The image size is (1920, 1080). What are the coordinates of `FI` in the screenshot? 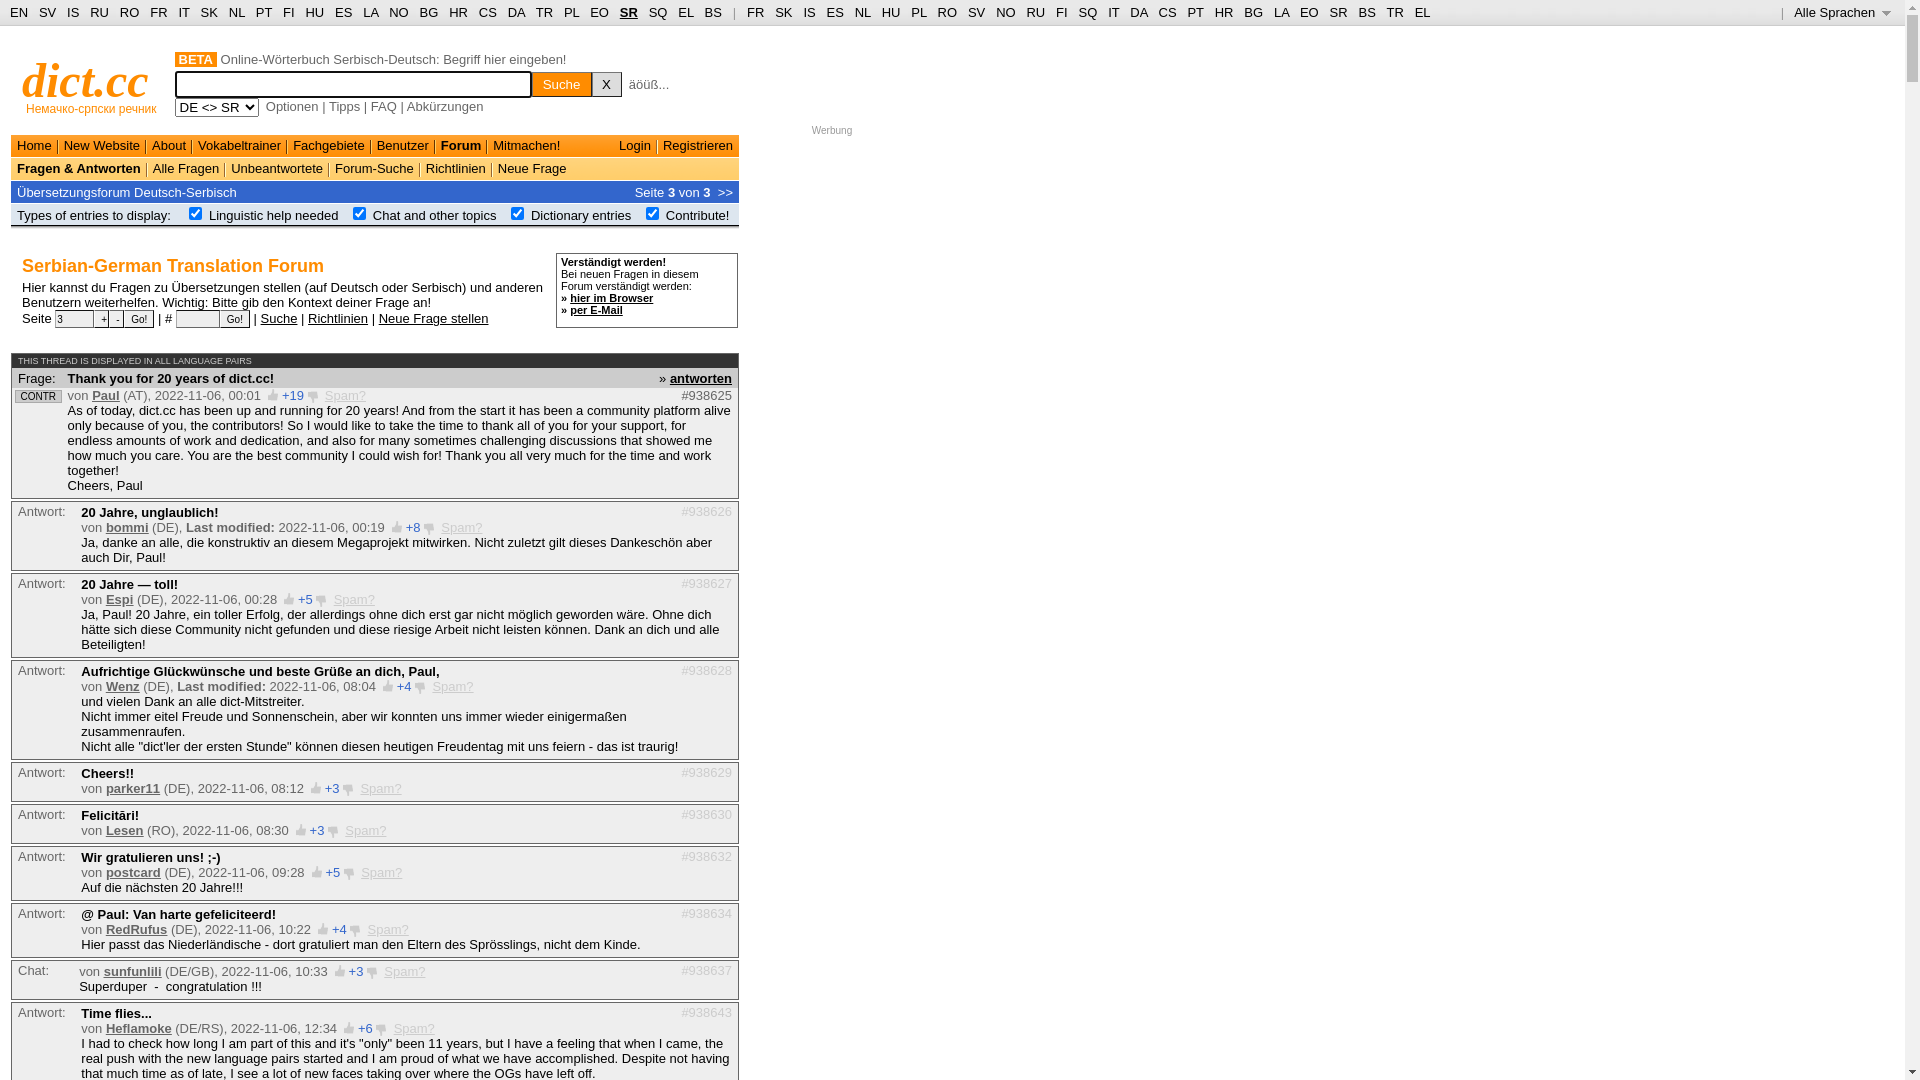 It's located at (289, 12).